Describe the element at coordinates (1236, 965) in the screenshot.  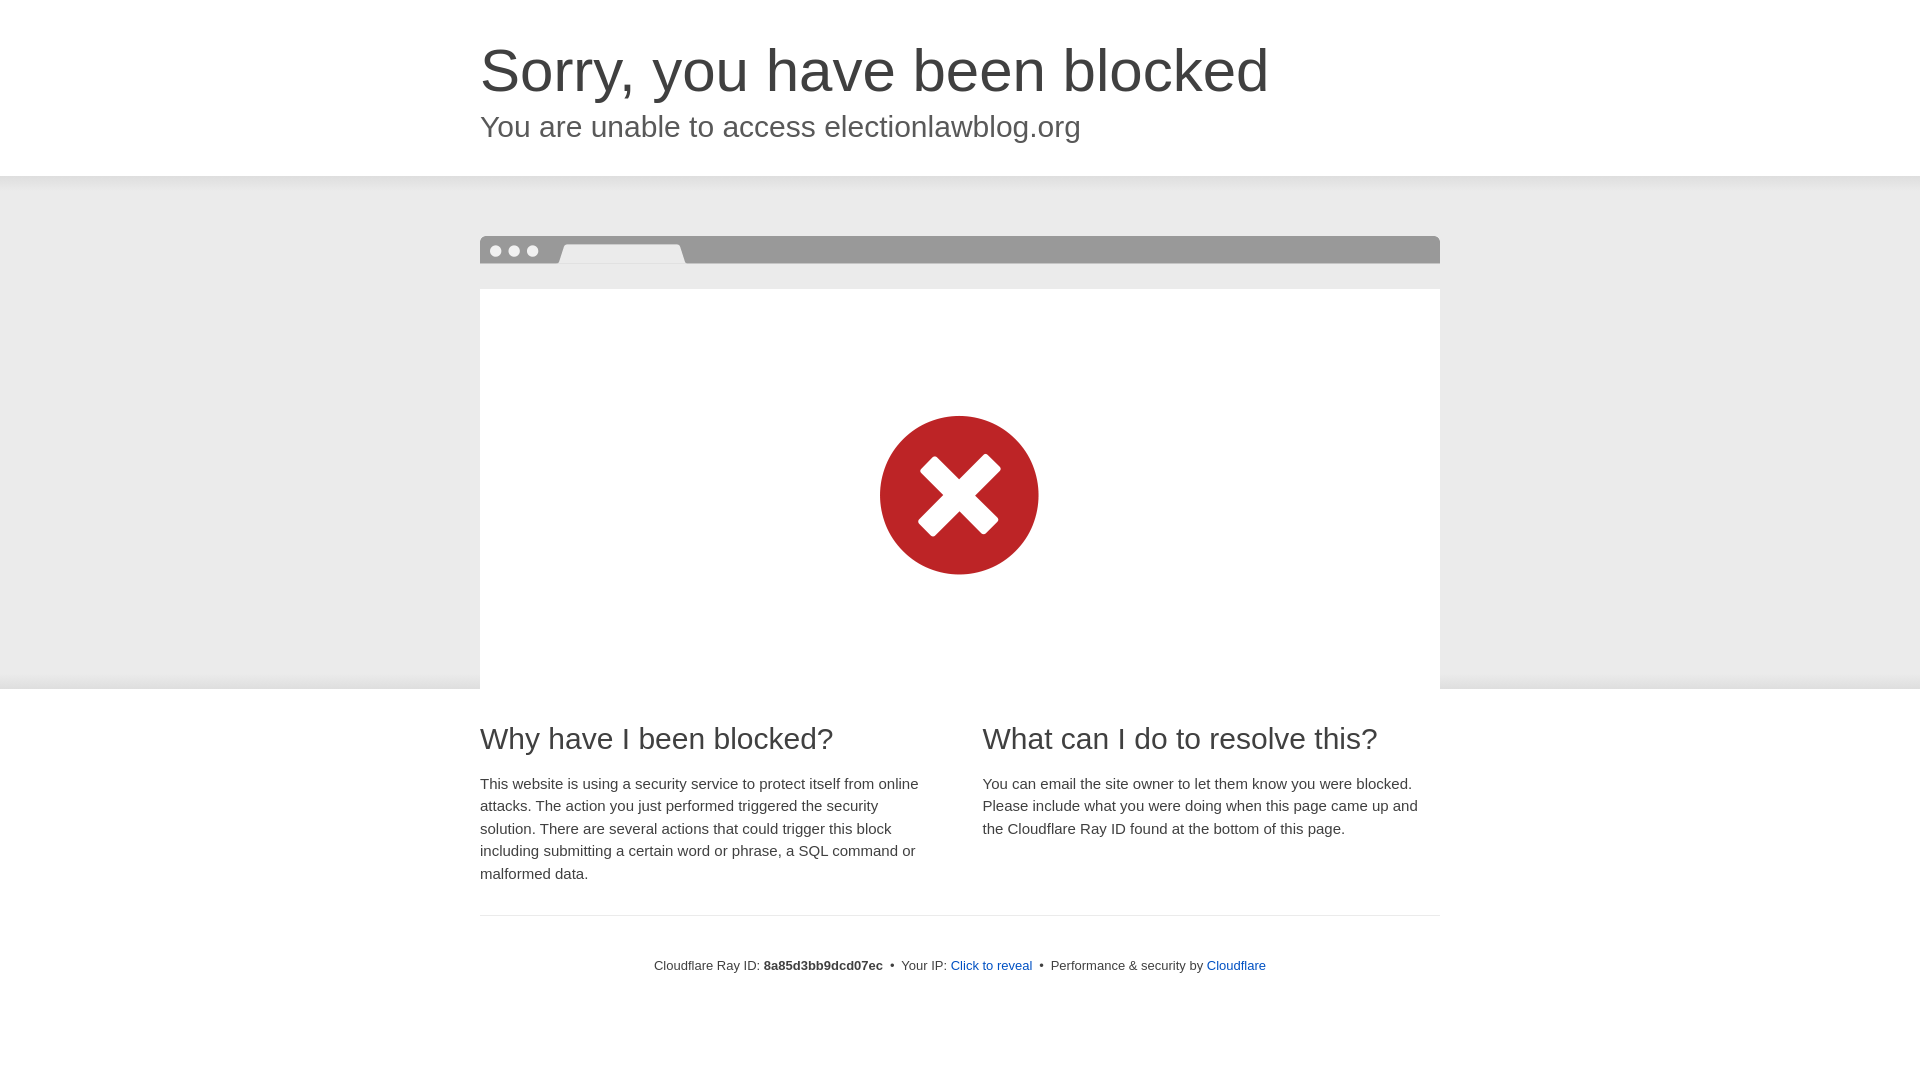
I see `Cloudflare` at that location.